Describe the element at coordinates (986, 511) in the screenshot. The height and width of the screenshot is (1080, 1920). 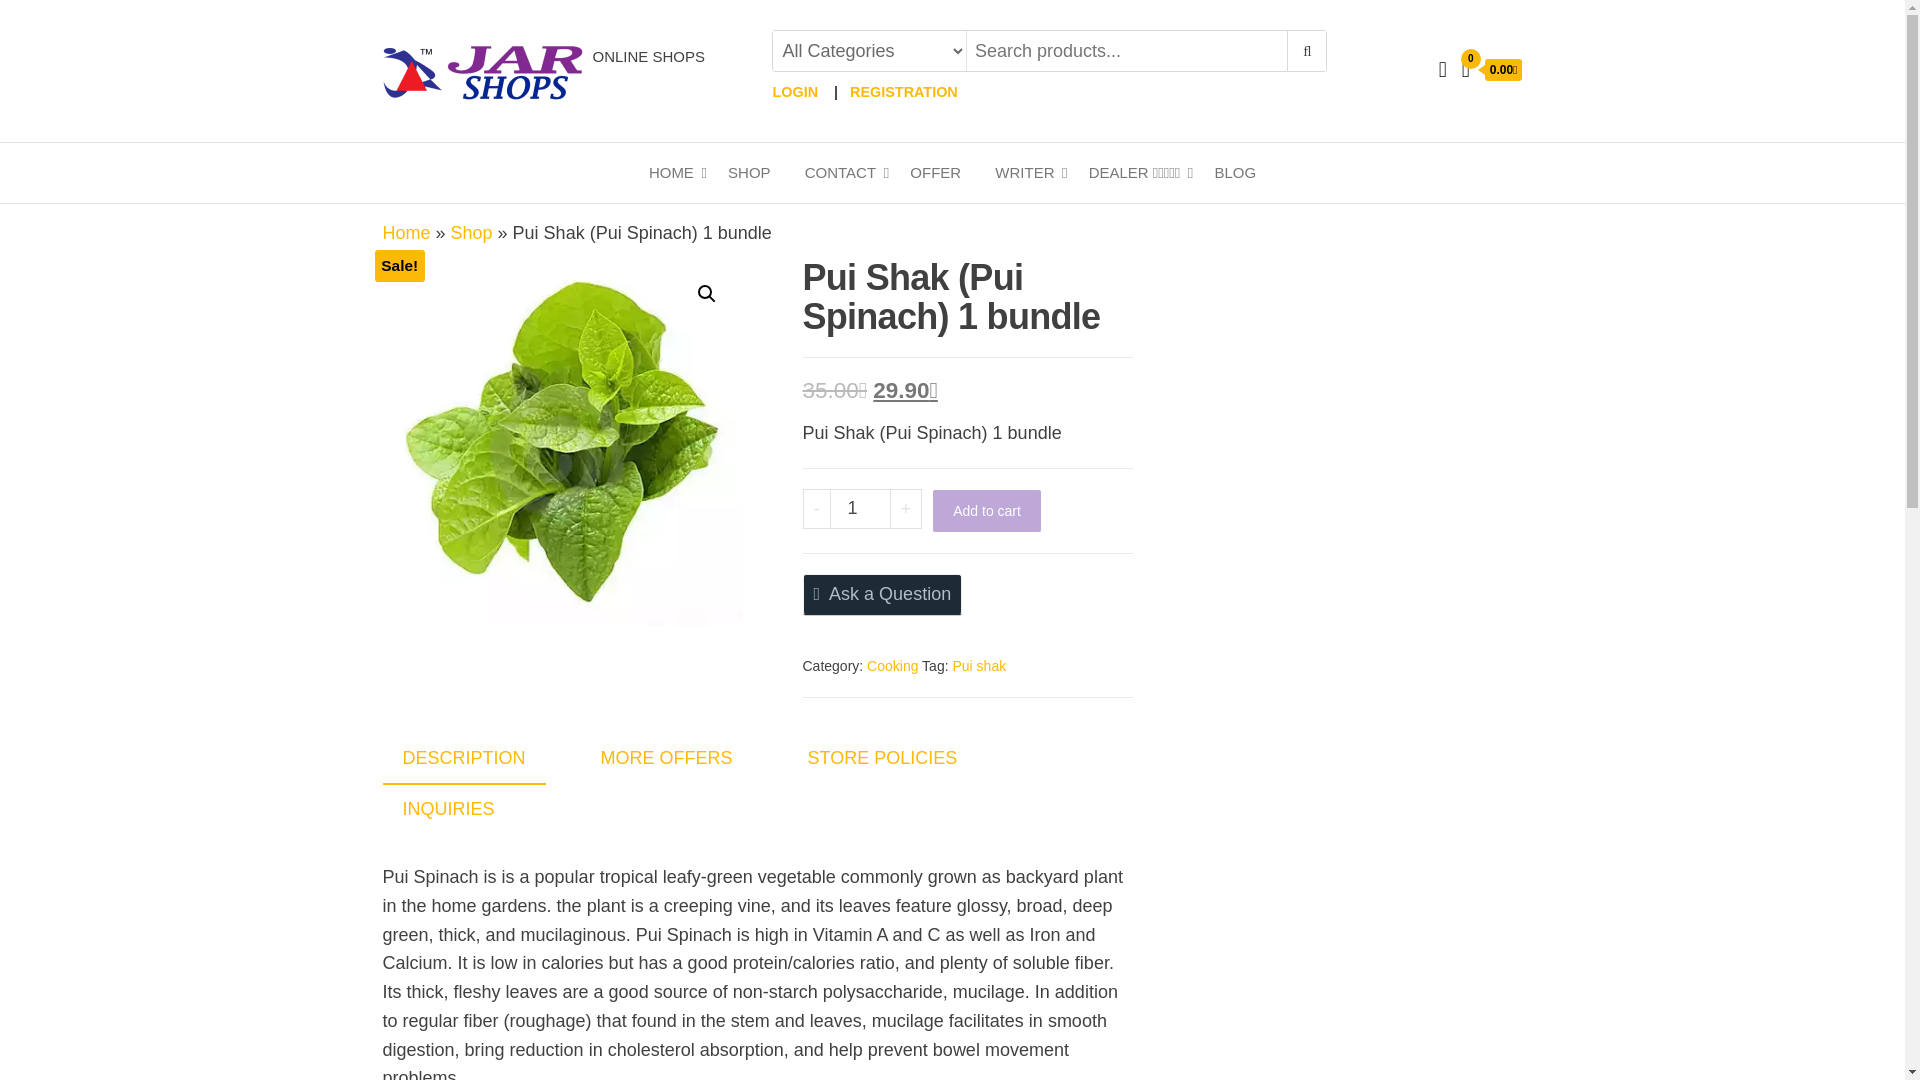
I see `Add to cart` at that location.